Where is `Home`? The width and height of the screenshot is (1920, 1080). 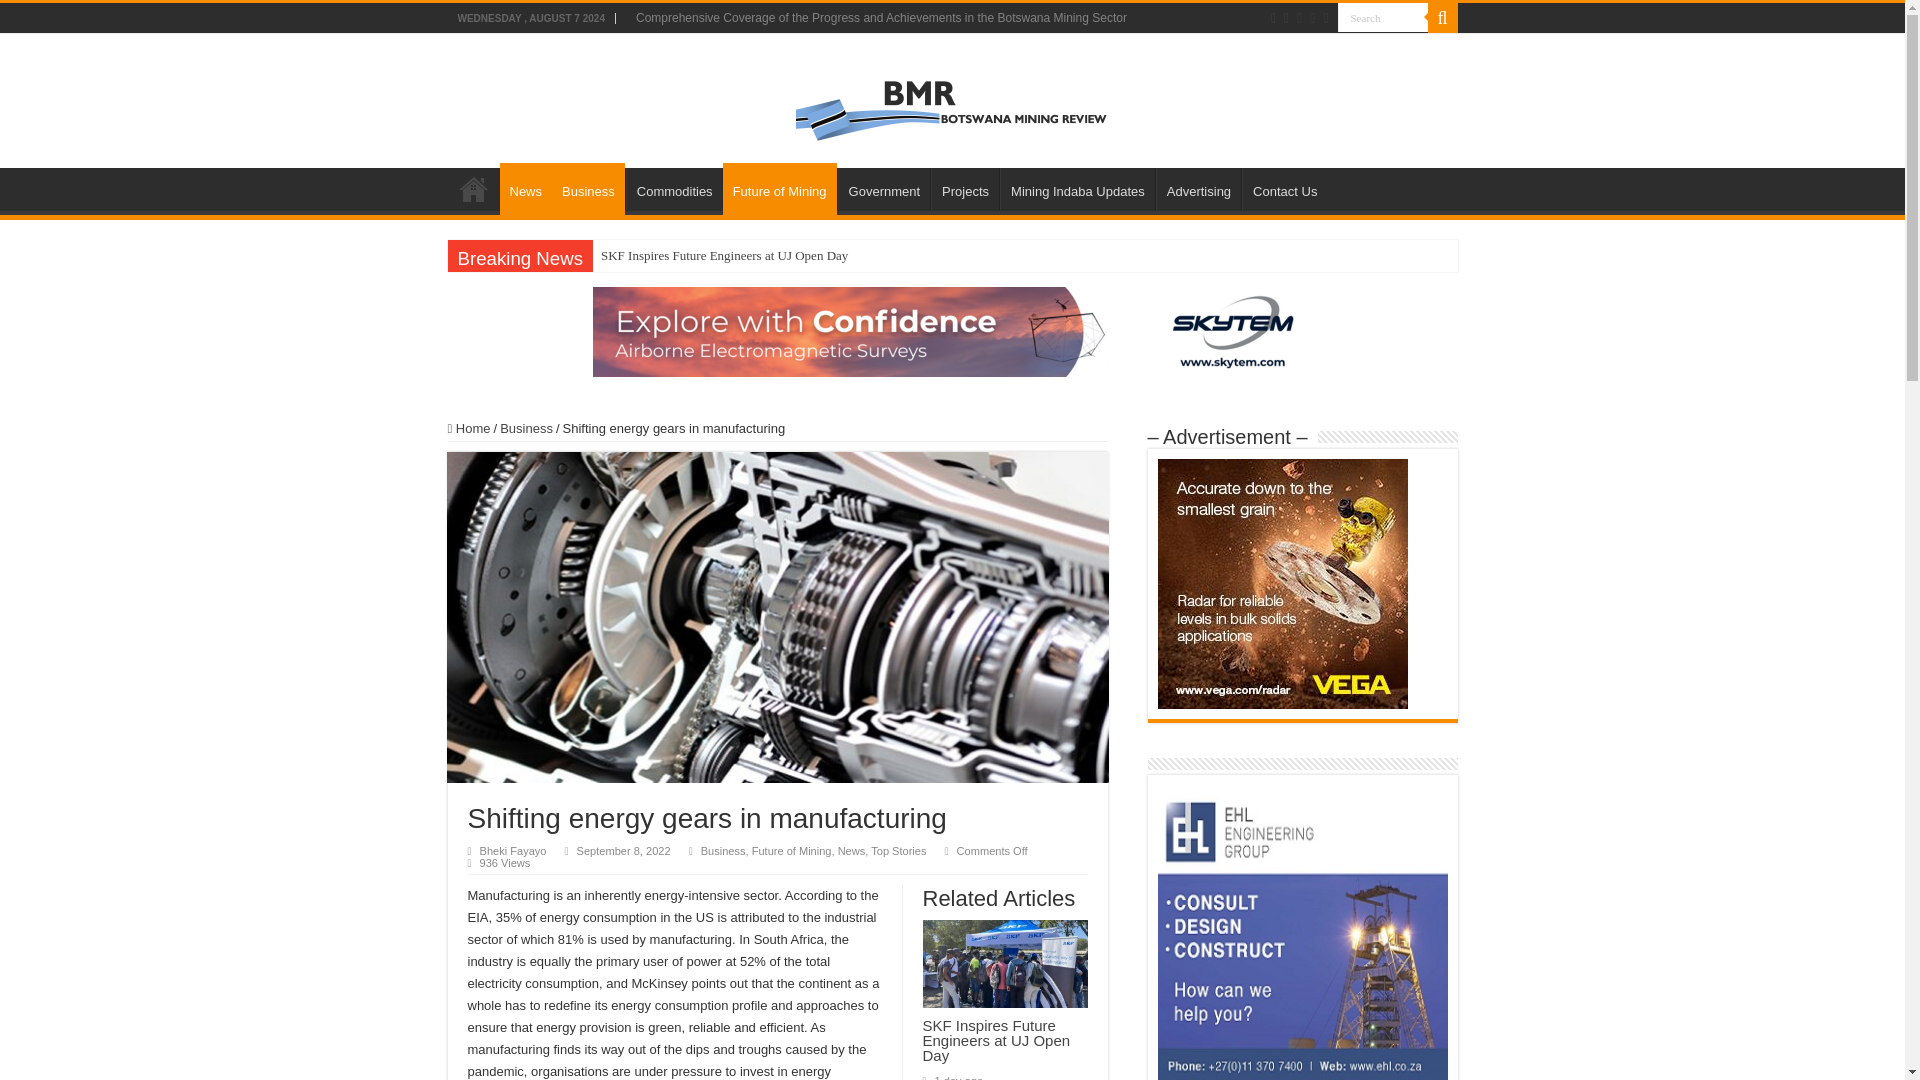 Home is located at coordinates (473, 188).